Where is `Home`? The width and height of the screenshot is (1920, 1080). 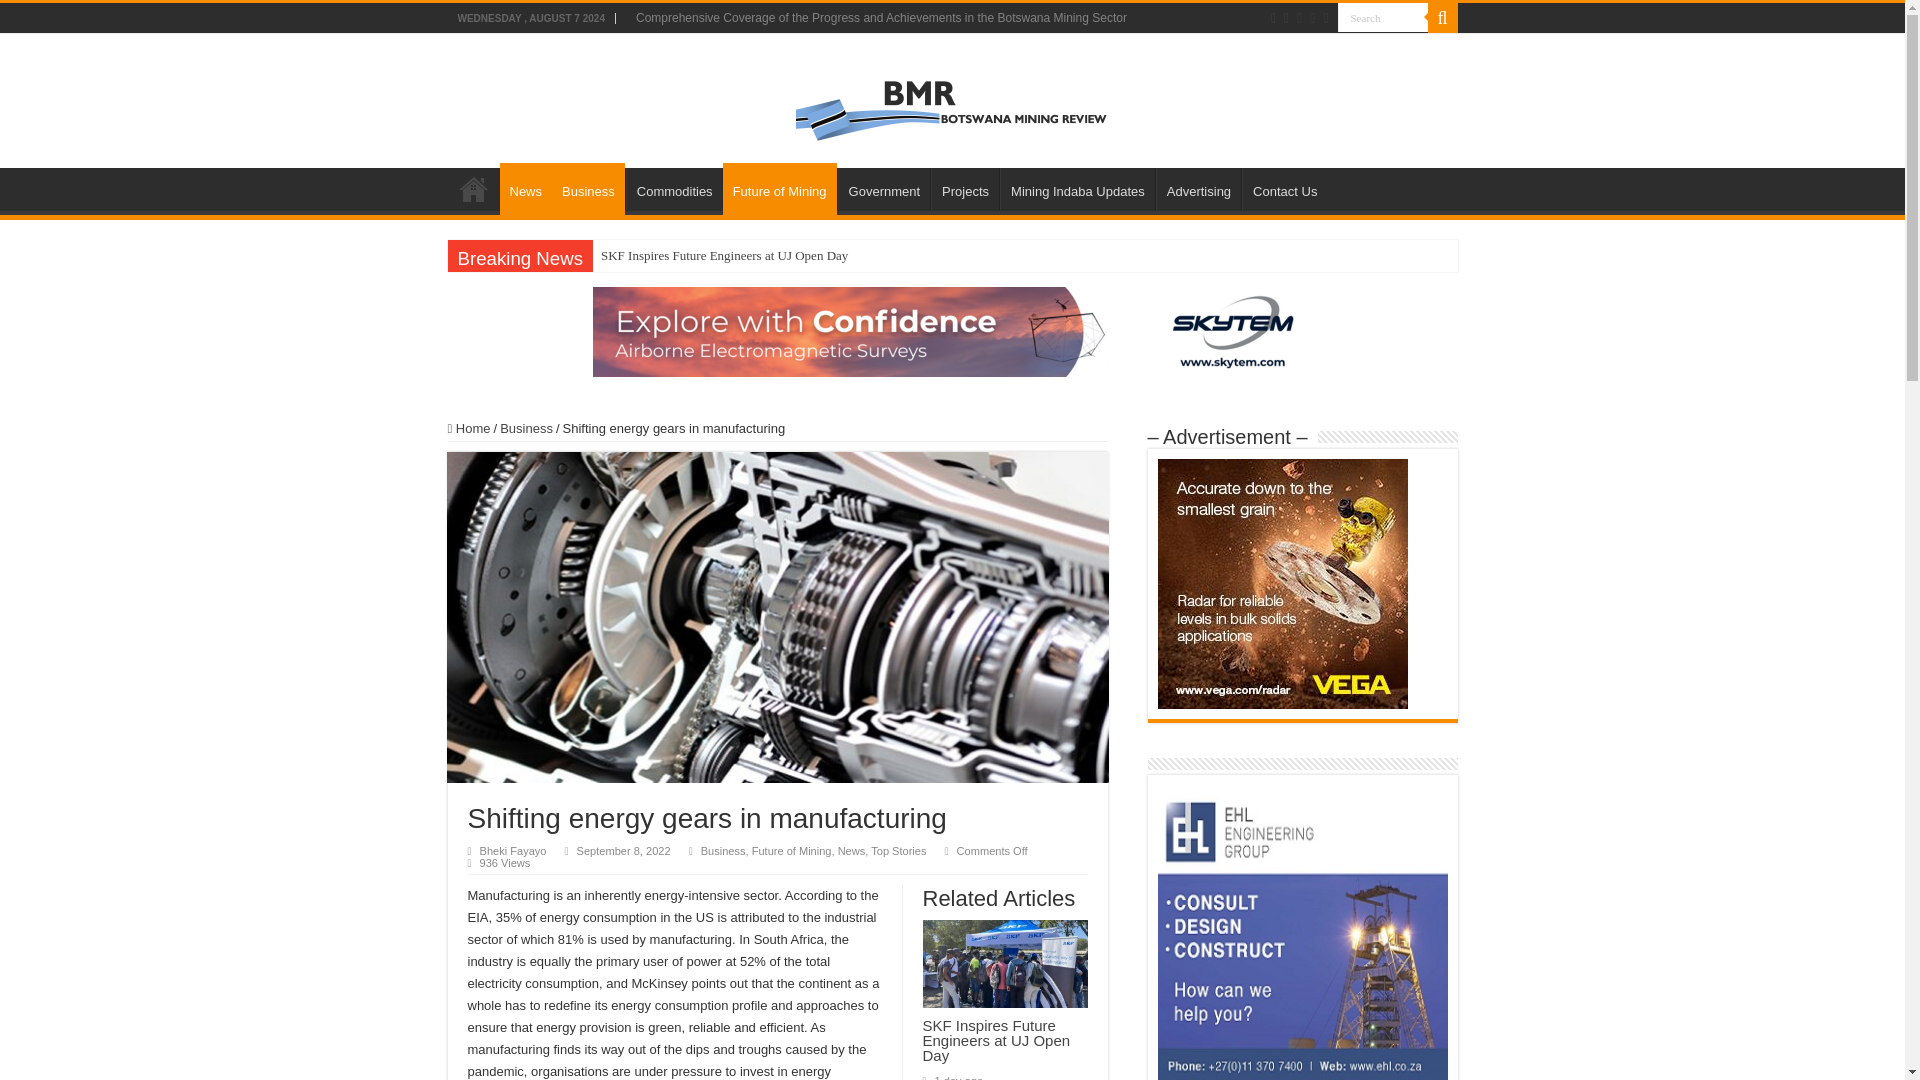 Home is located at coordinates (473, 188).